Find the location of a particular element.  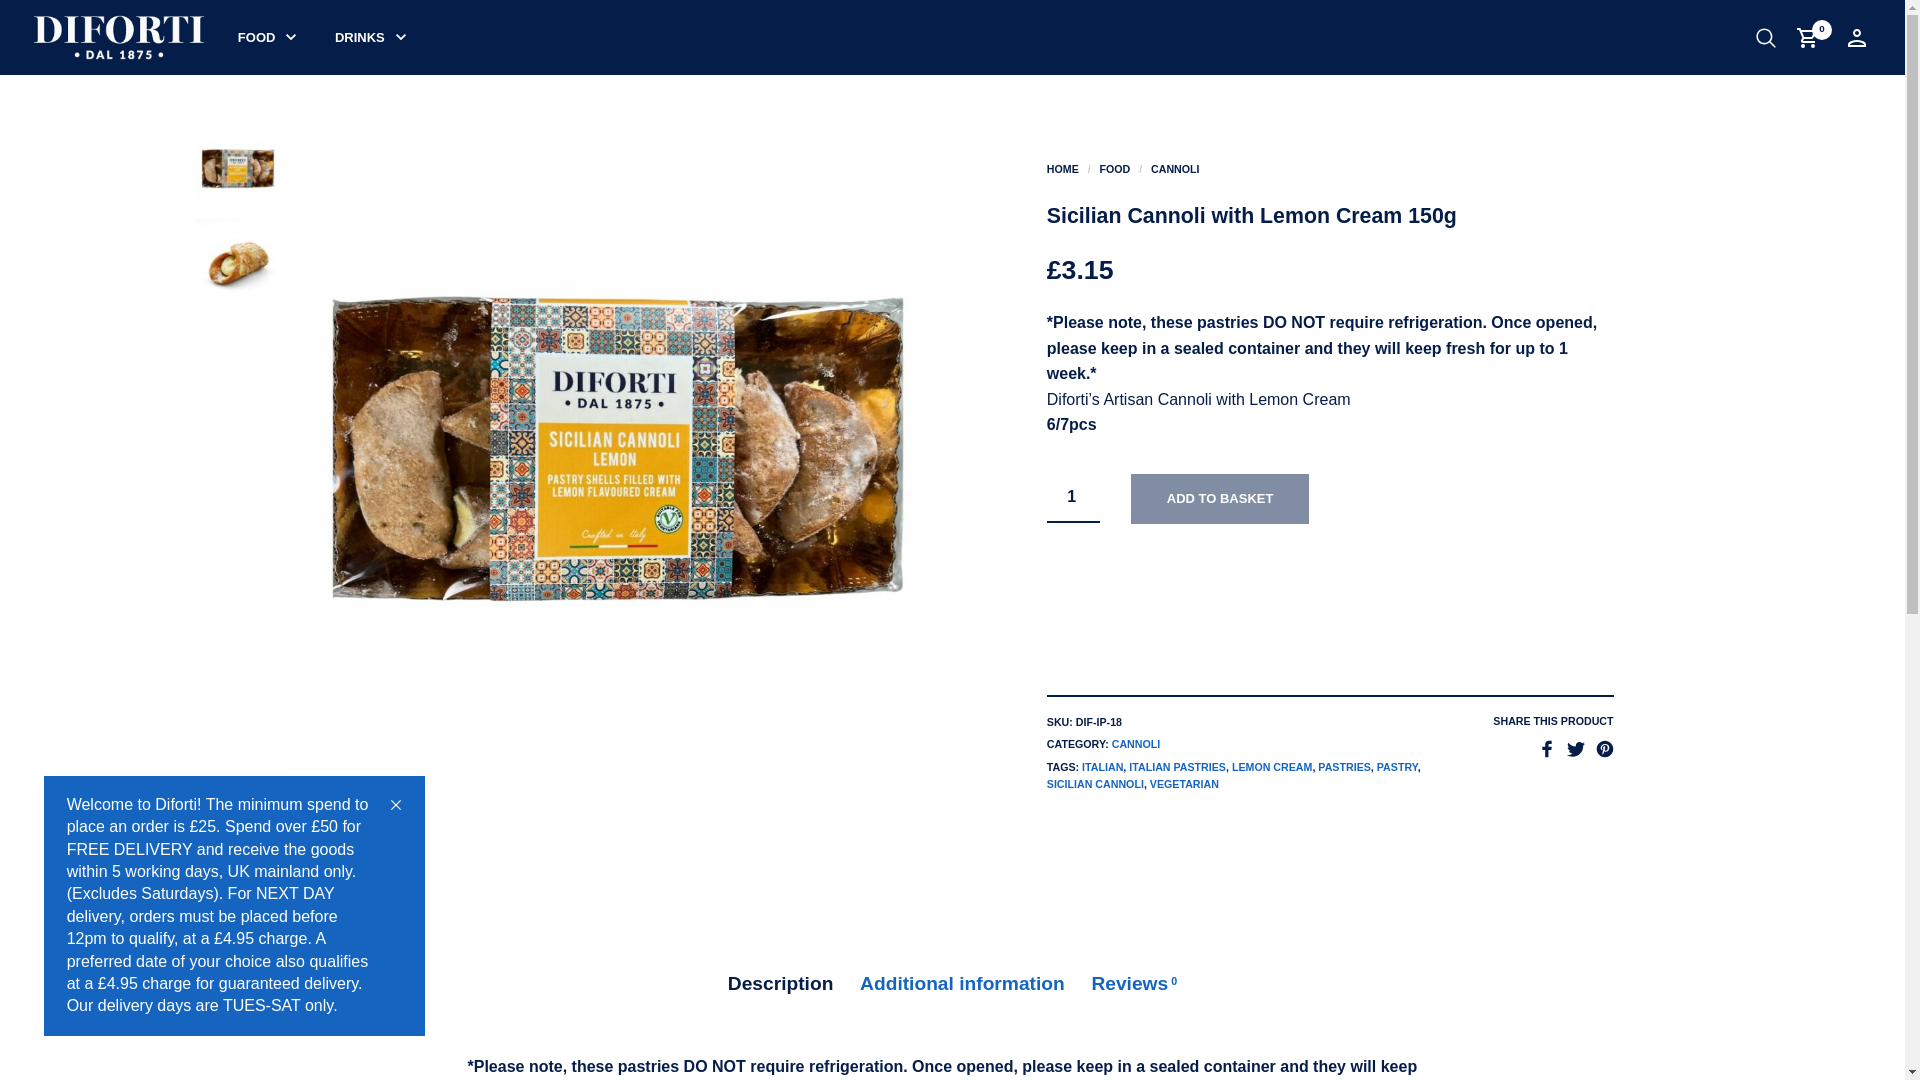

HOME is located at coordinates (1062, 168).